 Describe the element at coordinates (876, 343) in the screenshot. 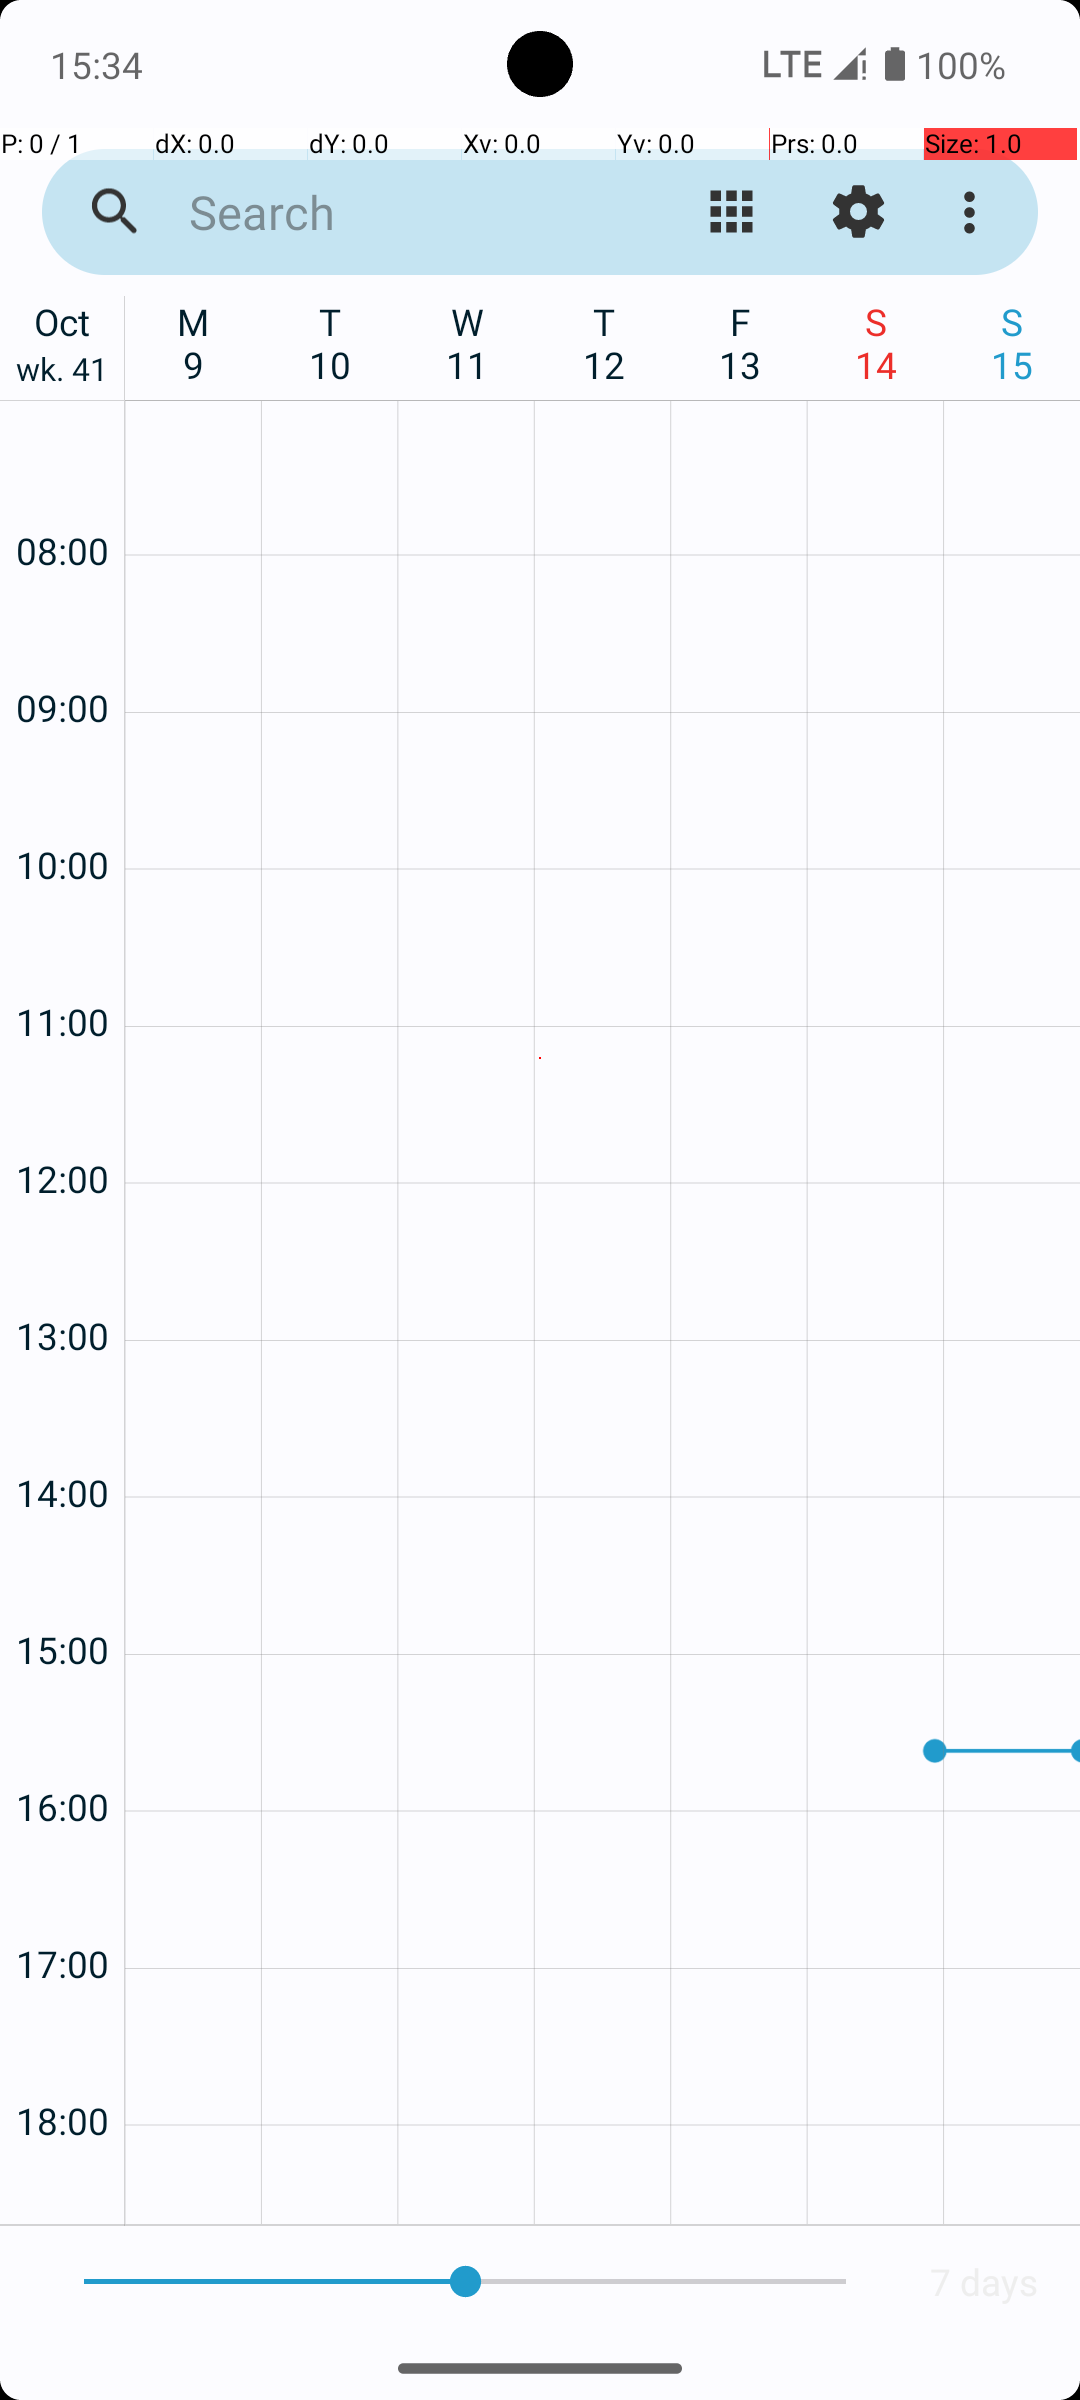

I see `S
14` at that location.